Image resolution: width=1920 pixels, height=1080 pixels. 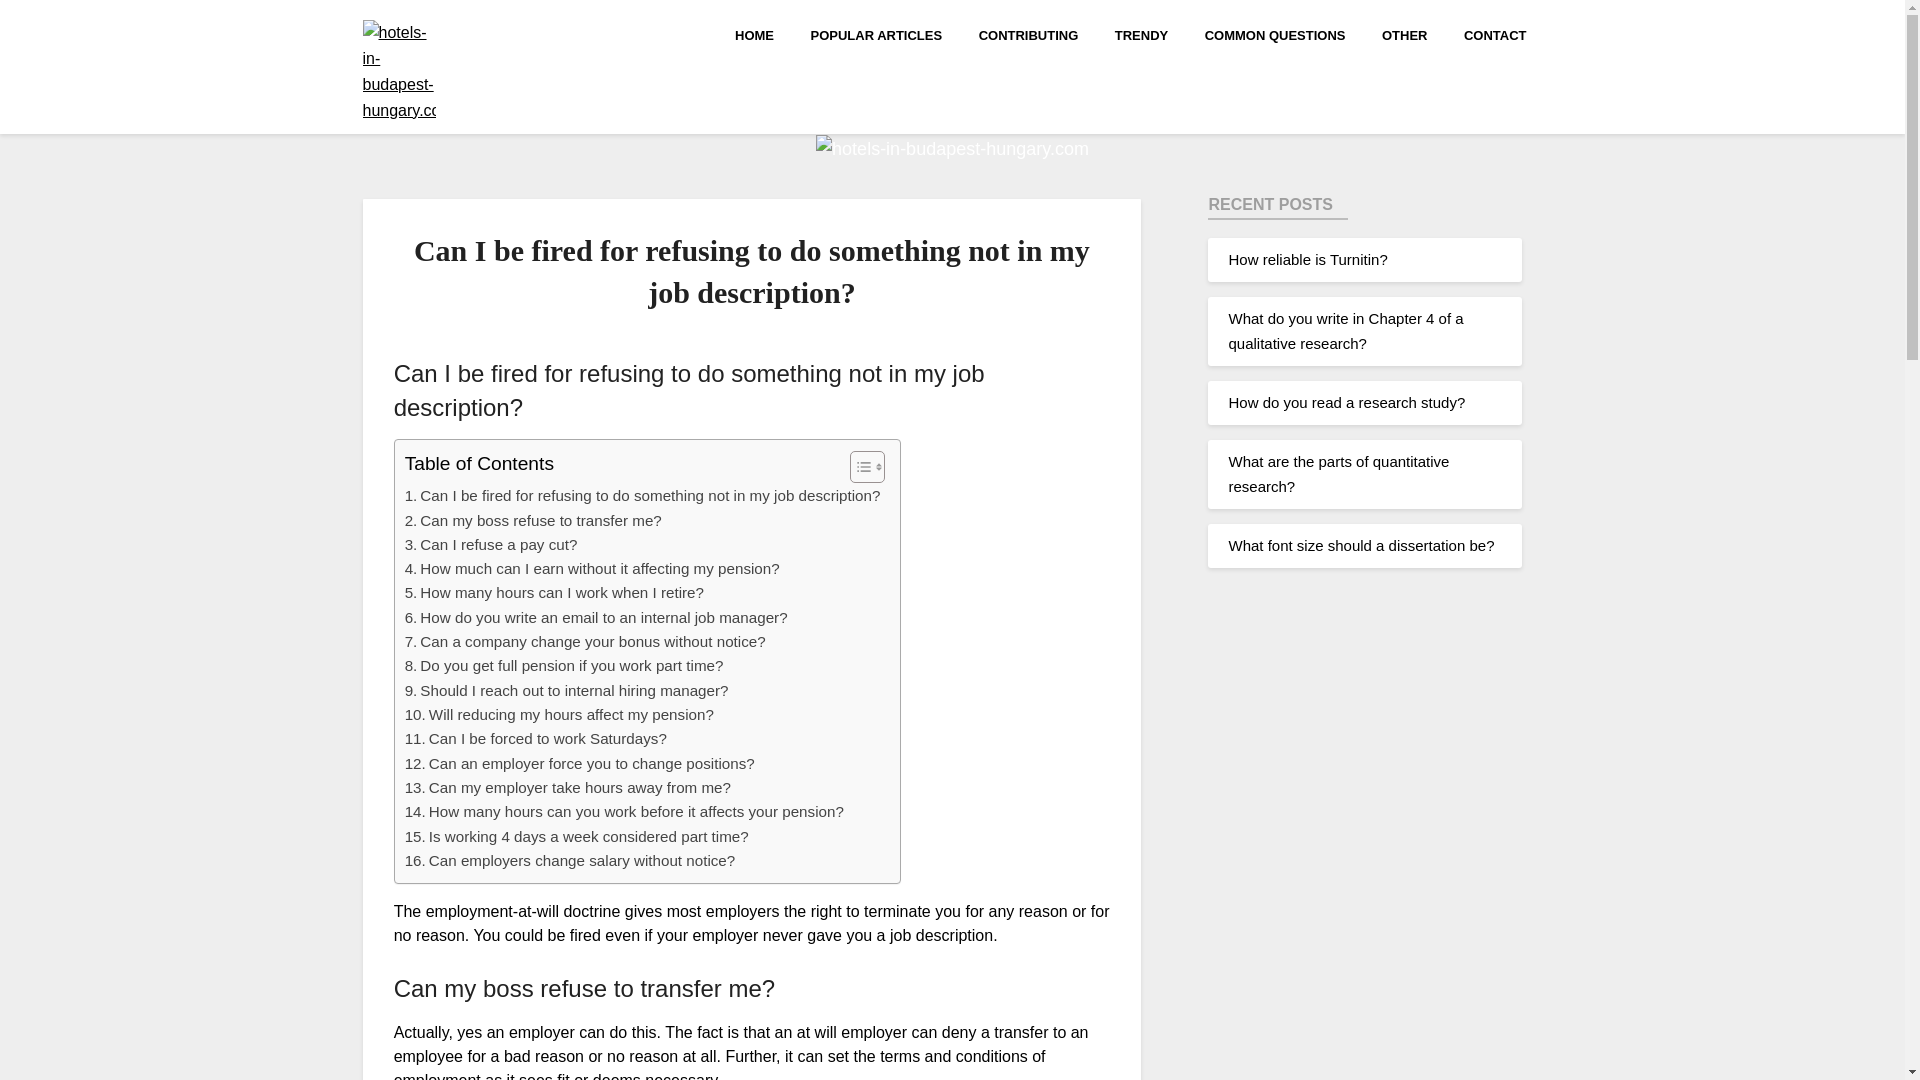 I want to click on OTHER, so click(x=1404, y=34).